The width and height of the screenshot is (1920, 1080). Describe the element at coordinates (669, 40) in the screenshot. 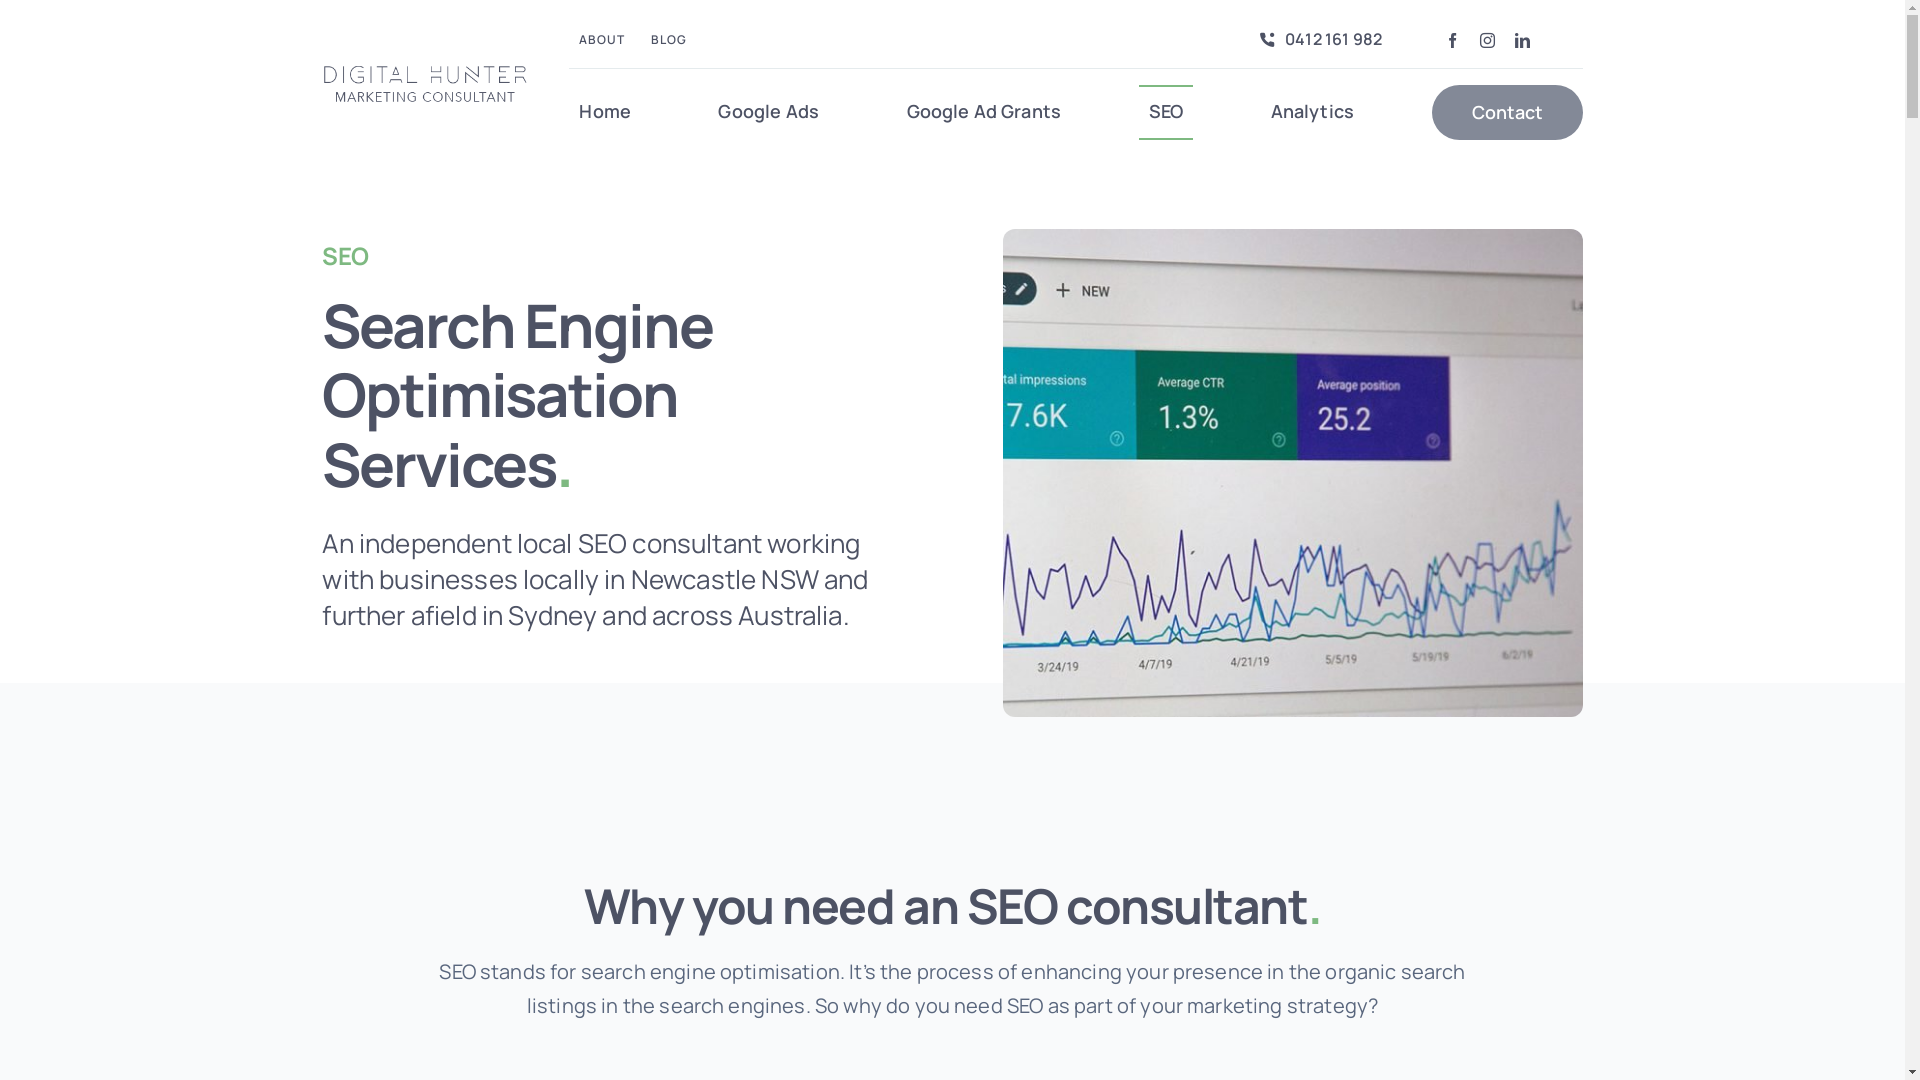

I see `BLOG` at that location.